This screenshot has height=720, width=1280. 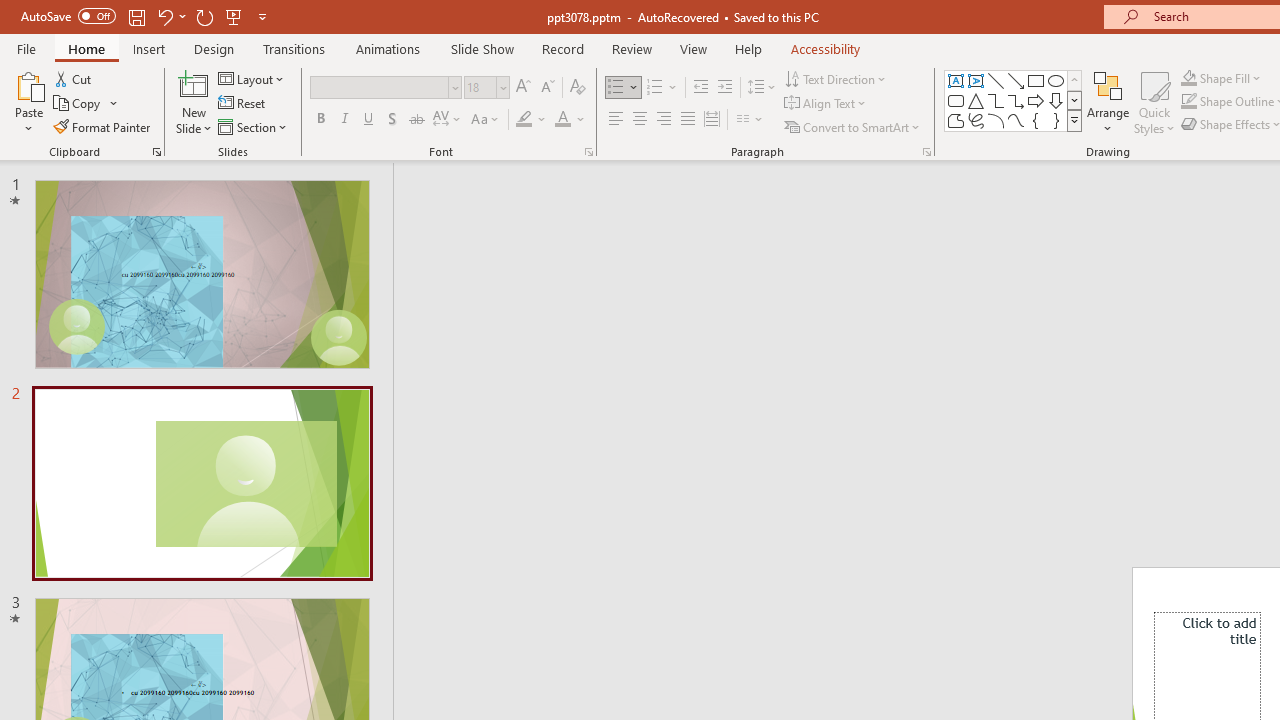 I want to click on Center, so click(x=640, y=120).